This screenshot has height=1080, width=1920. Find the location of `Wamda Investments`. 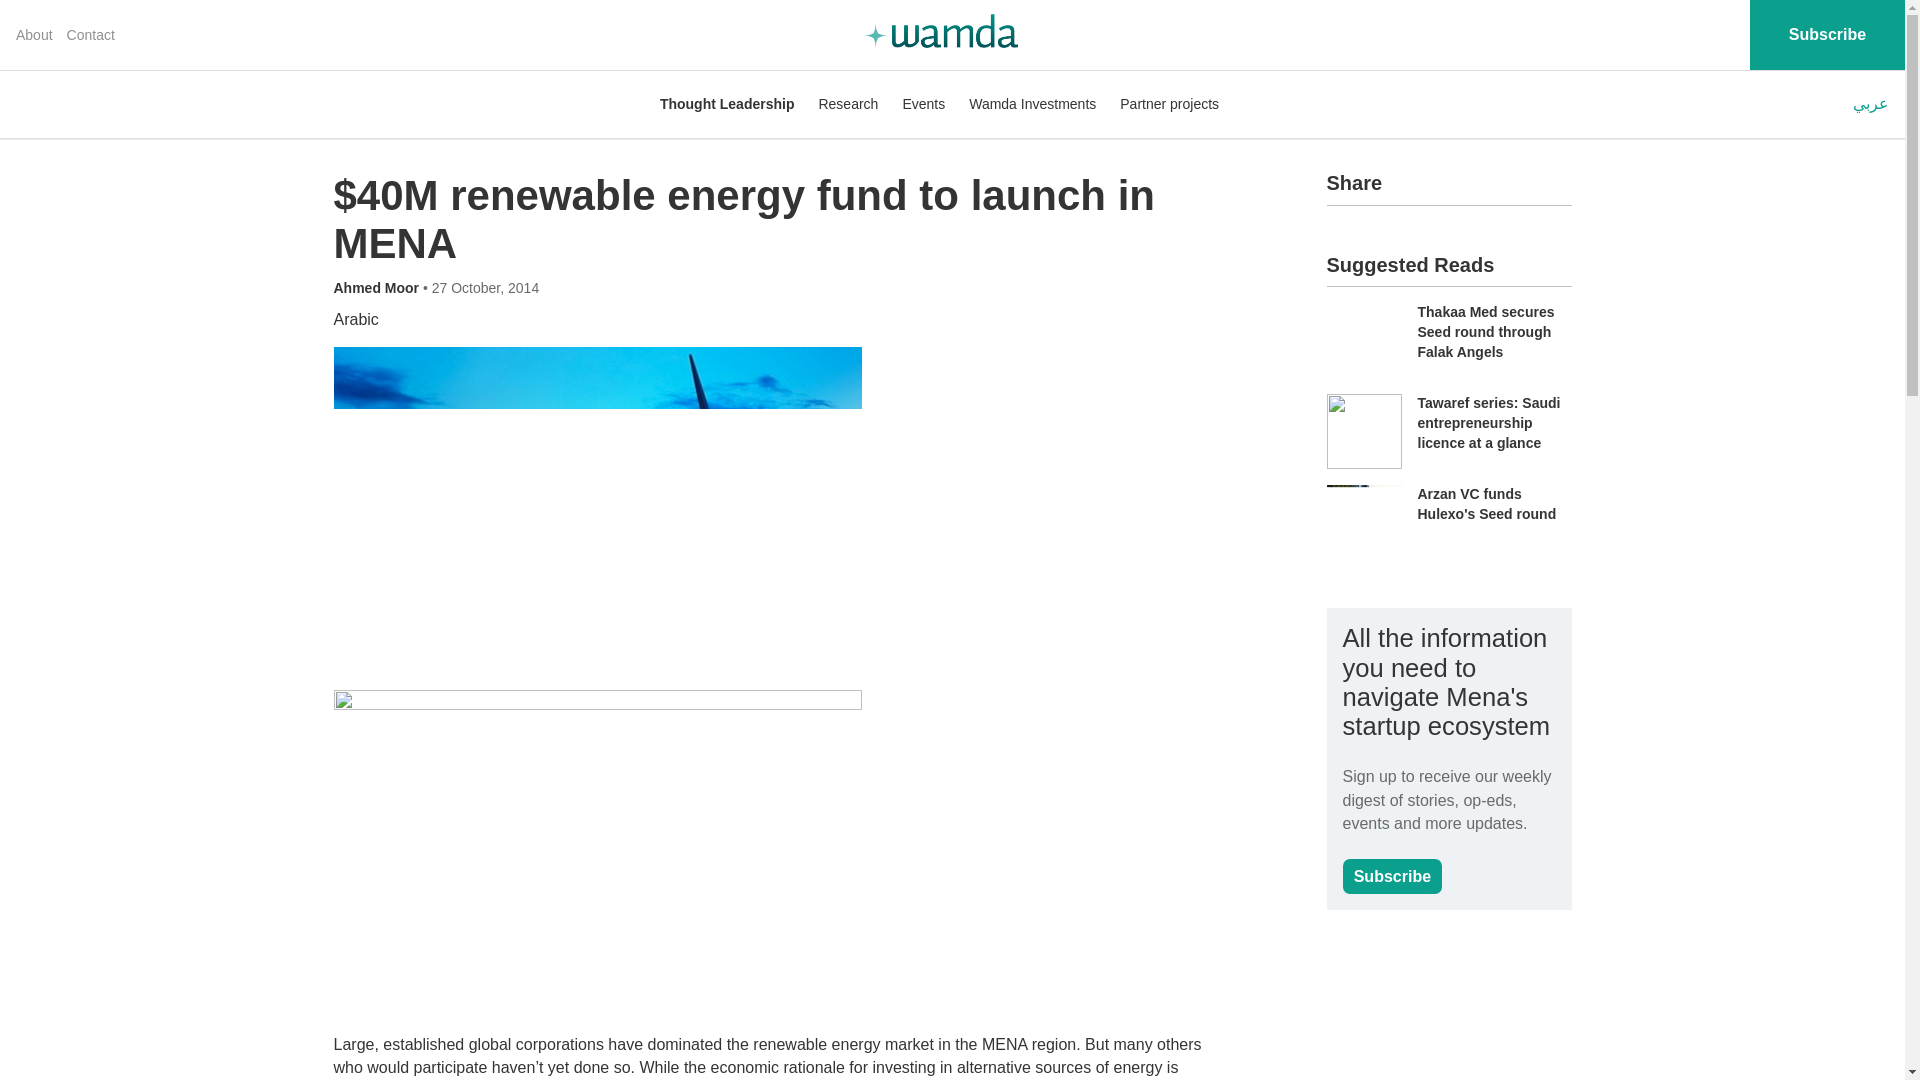

Wamda Investments is located at coordinates (1032, 104).